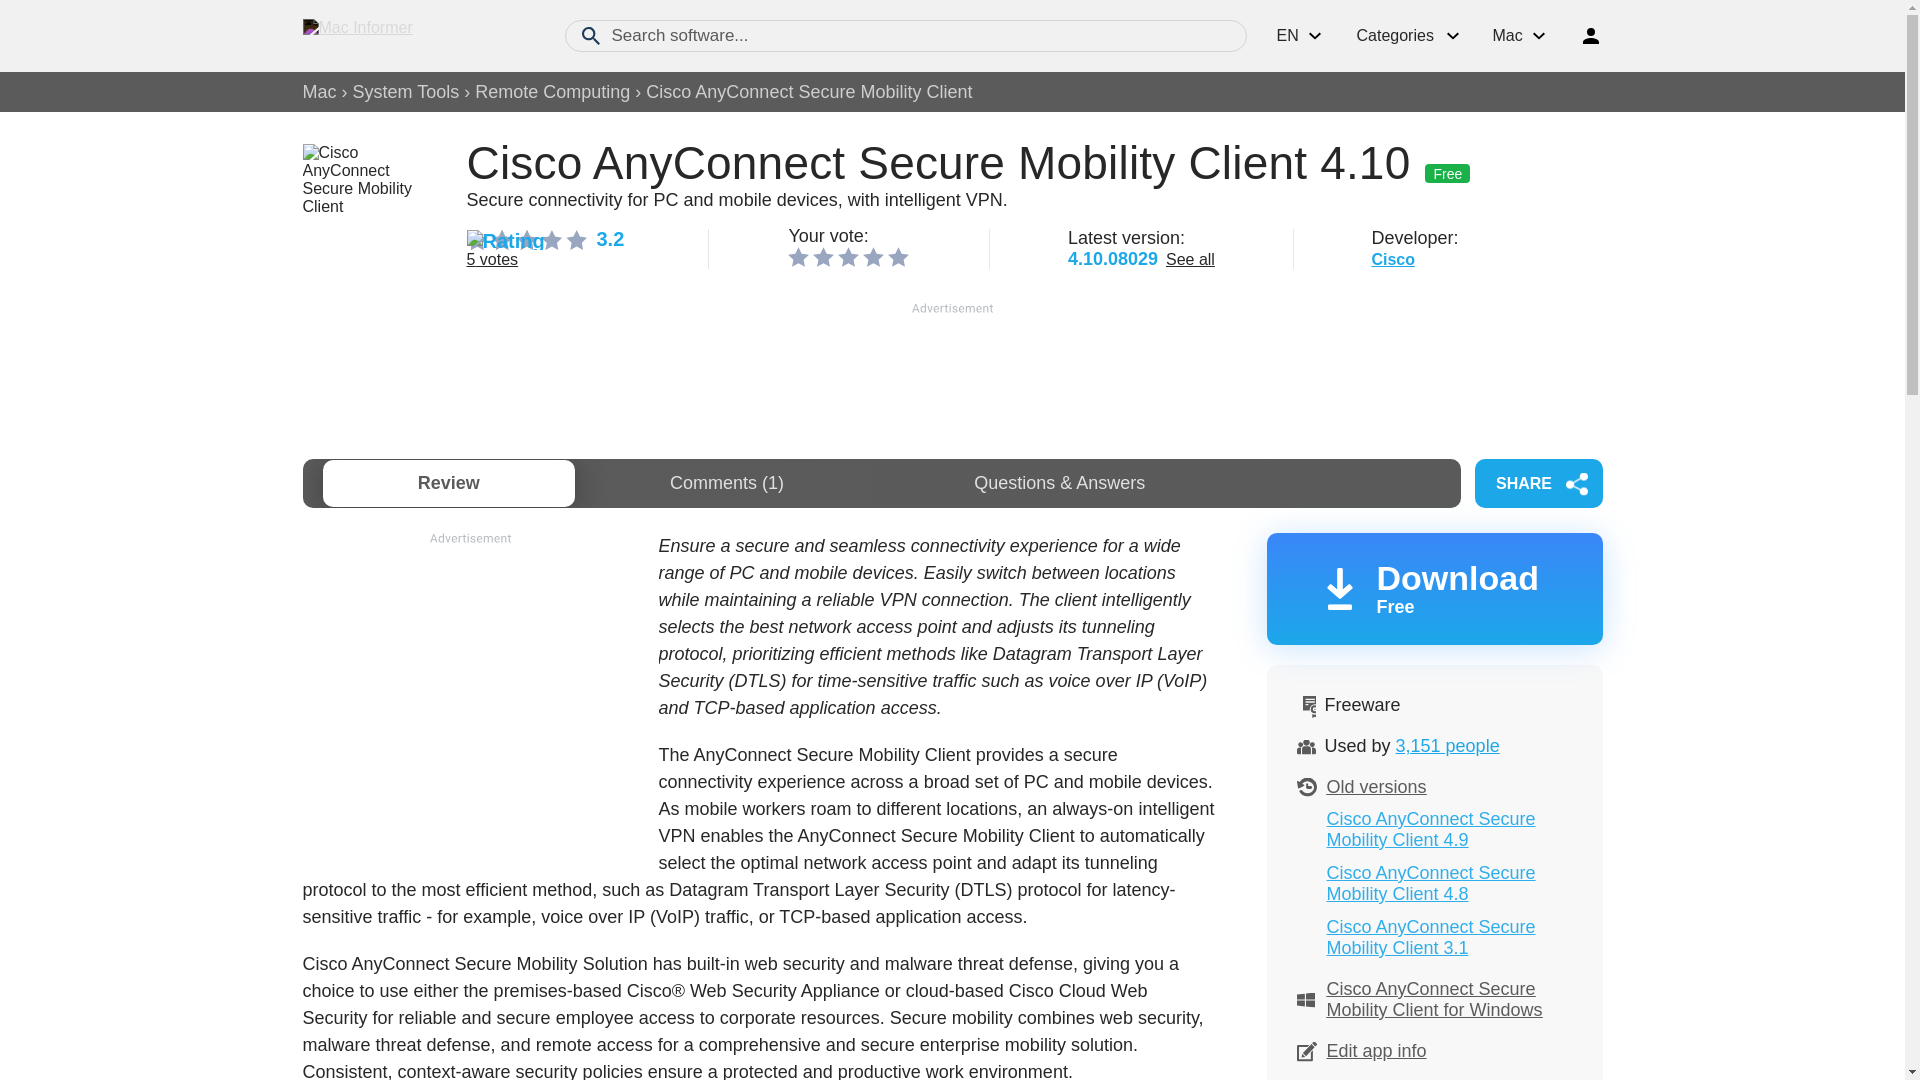 This screenshot has width=1920, height=1080. What do you see at coordinates (1392, 258) in the screenshot?
I see `Cisco` at bounding box center [1392, 258].